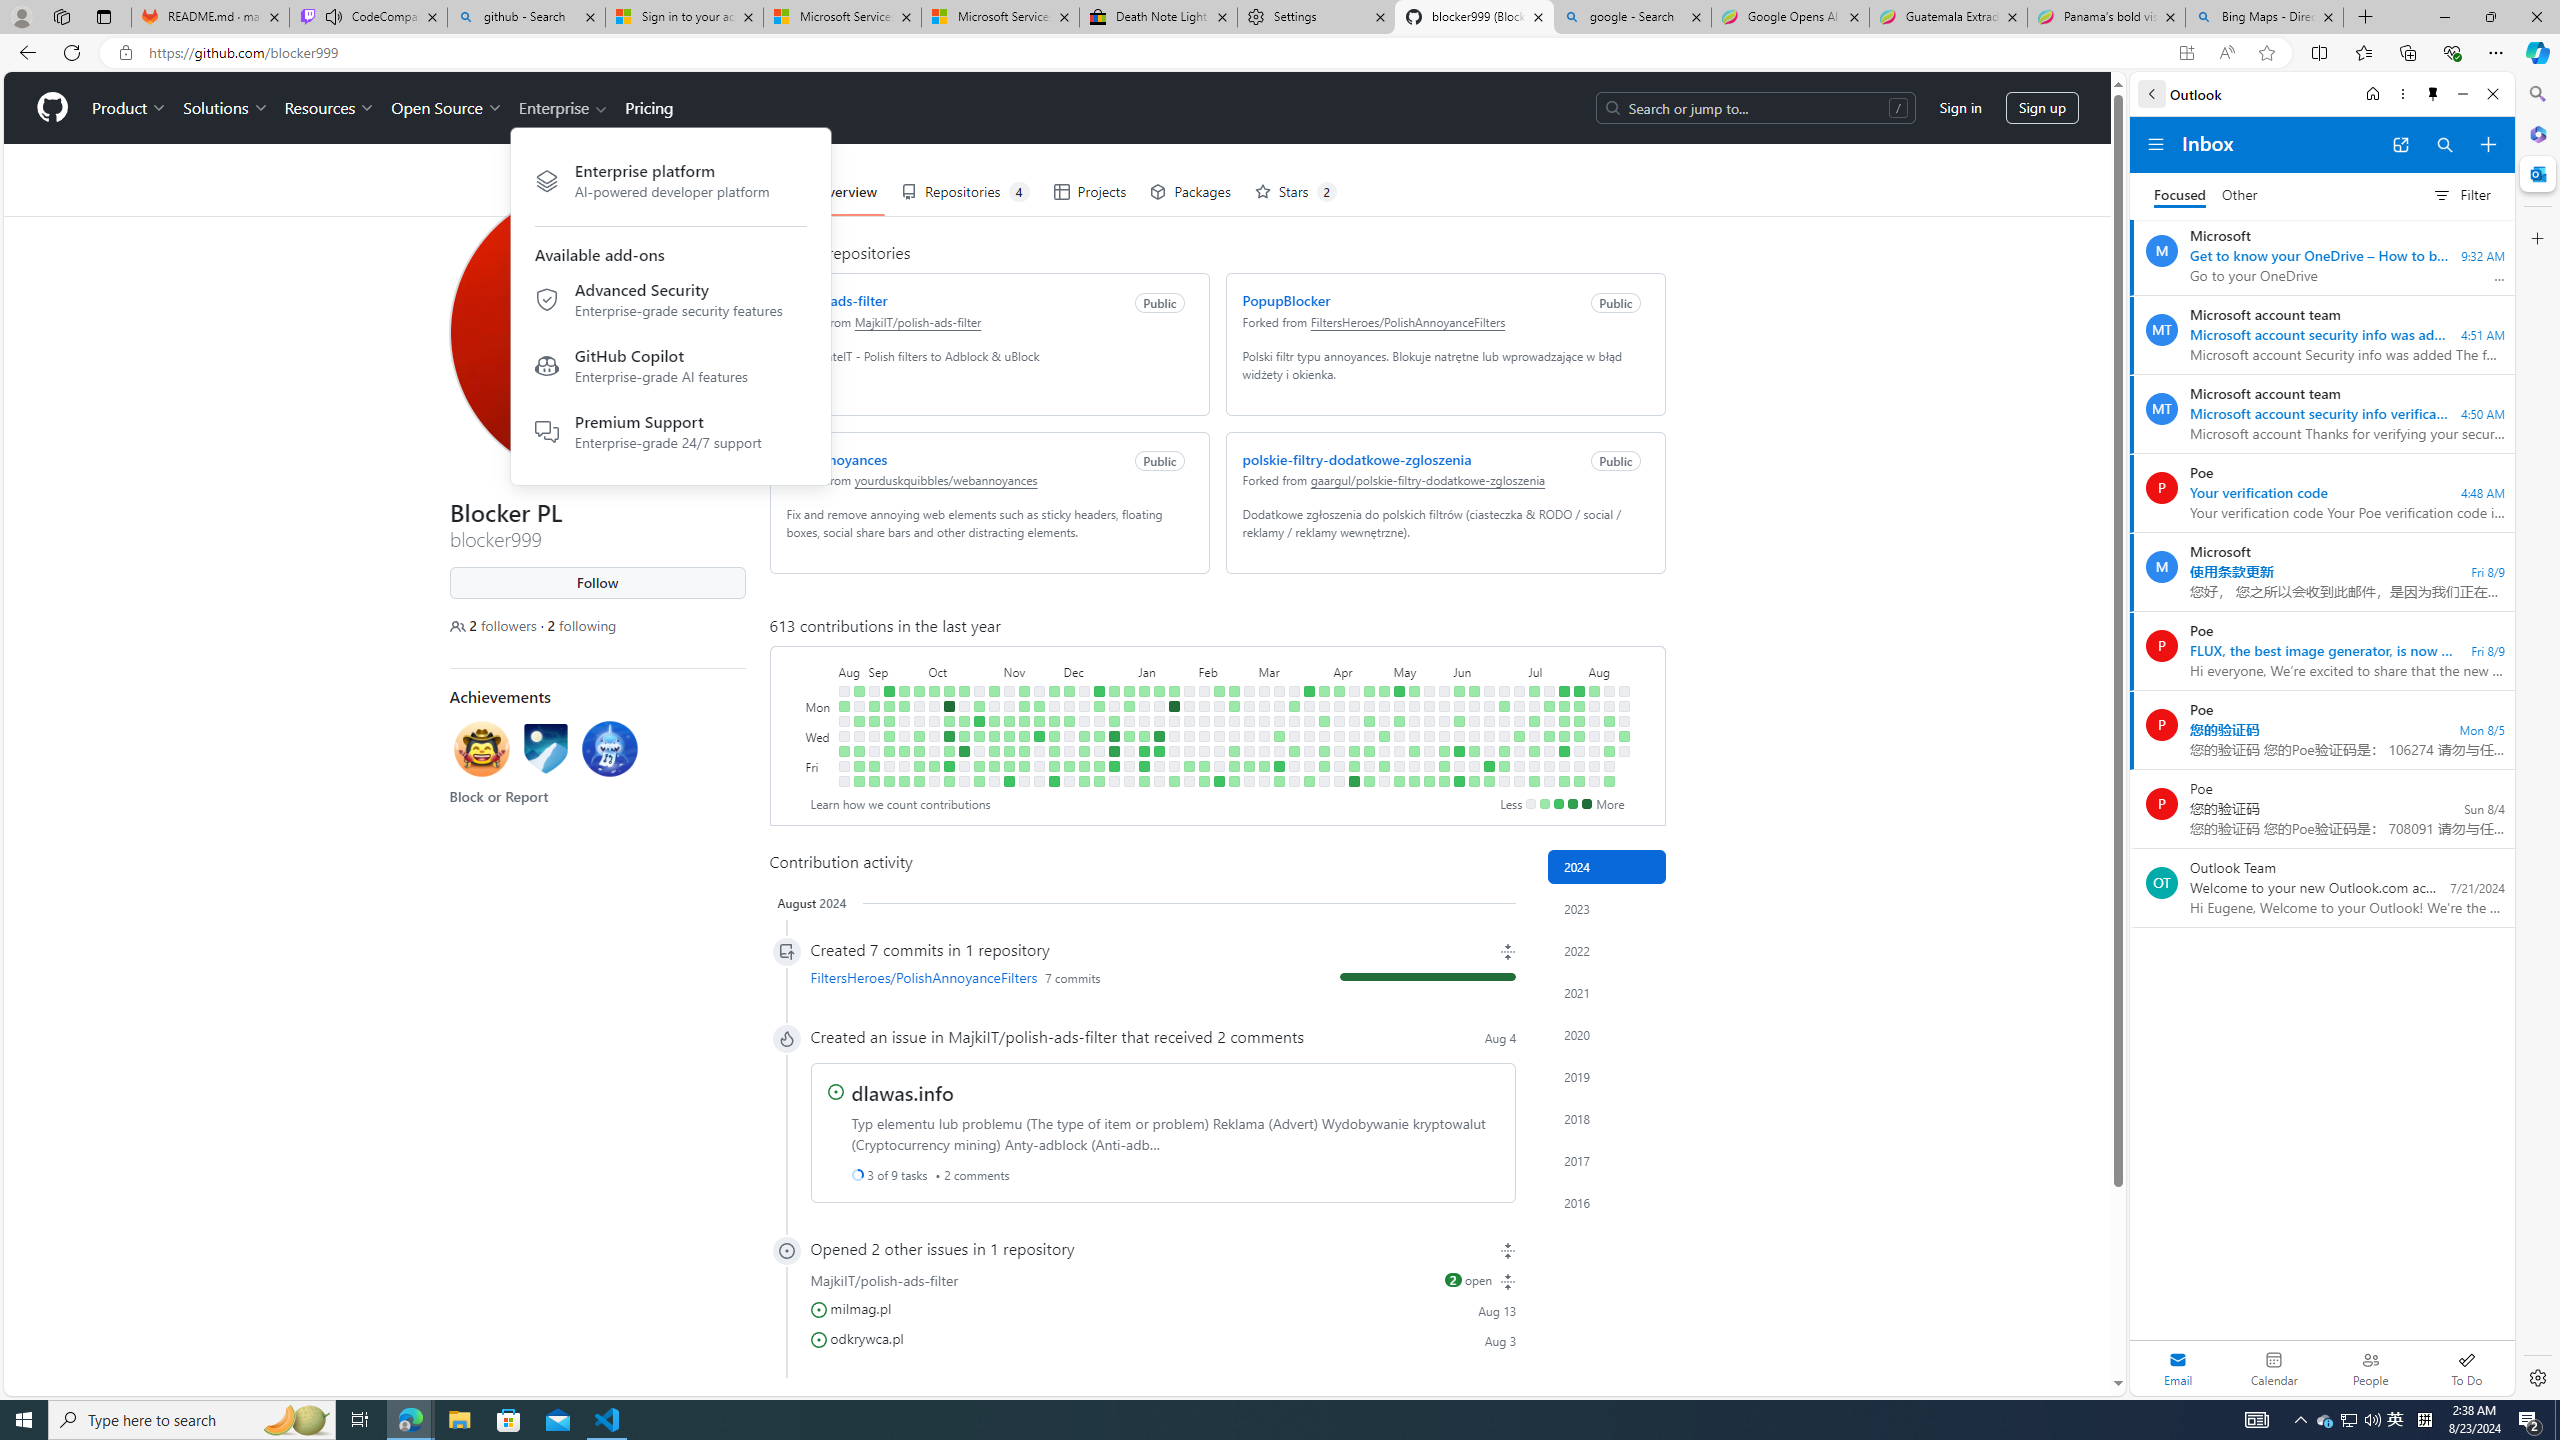 The image size is (2560, 1440). What do you see at coordinates (1578, 736) in the screenshot?
I see `1 contribution on July 31st.` at bounding box center [1578, 736].